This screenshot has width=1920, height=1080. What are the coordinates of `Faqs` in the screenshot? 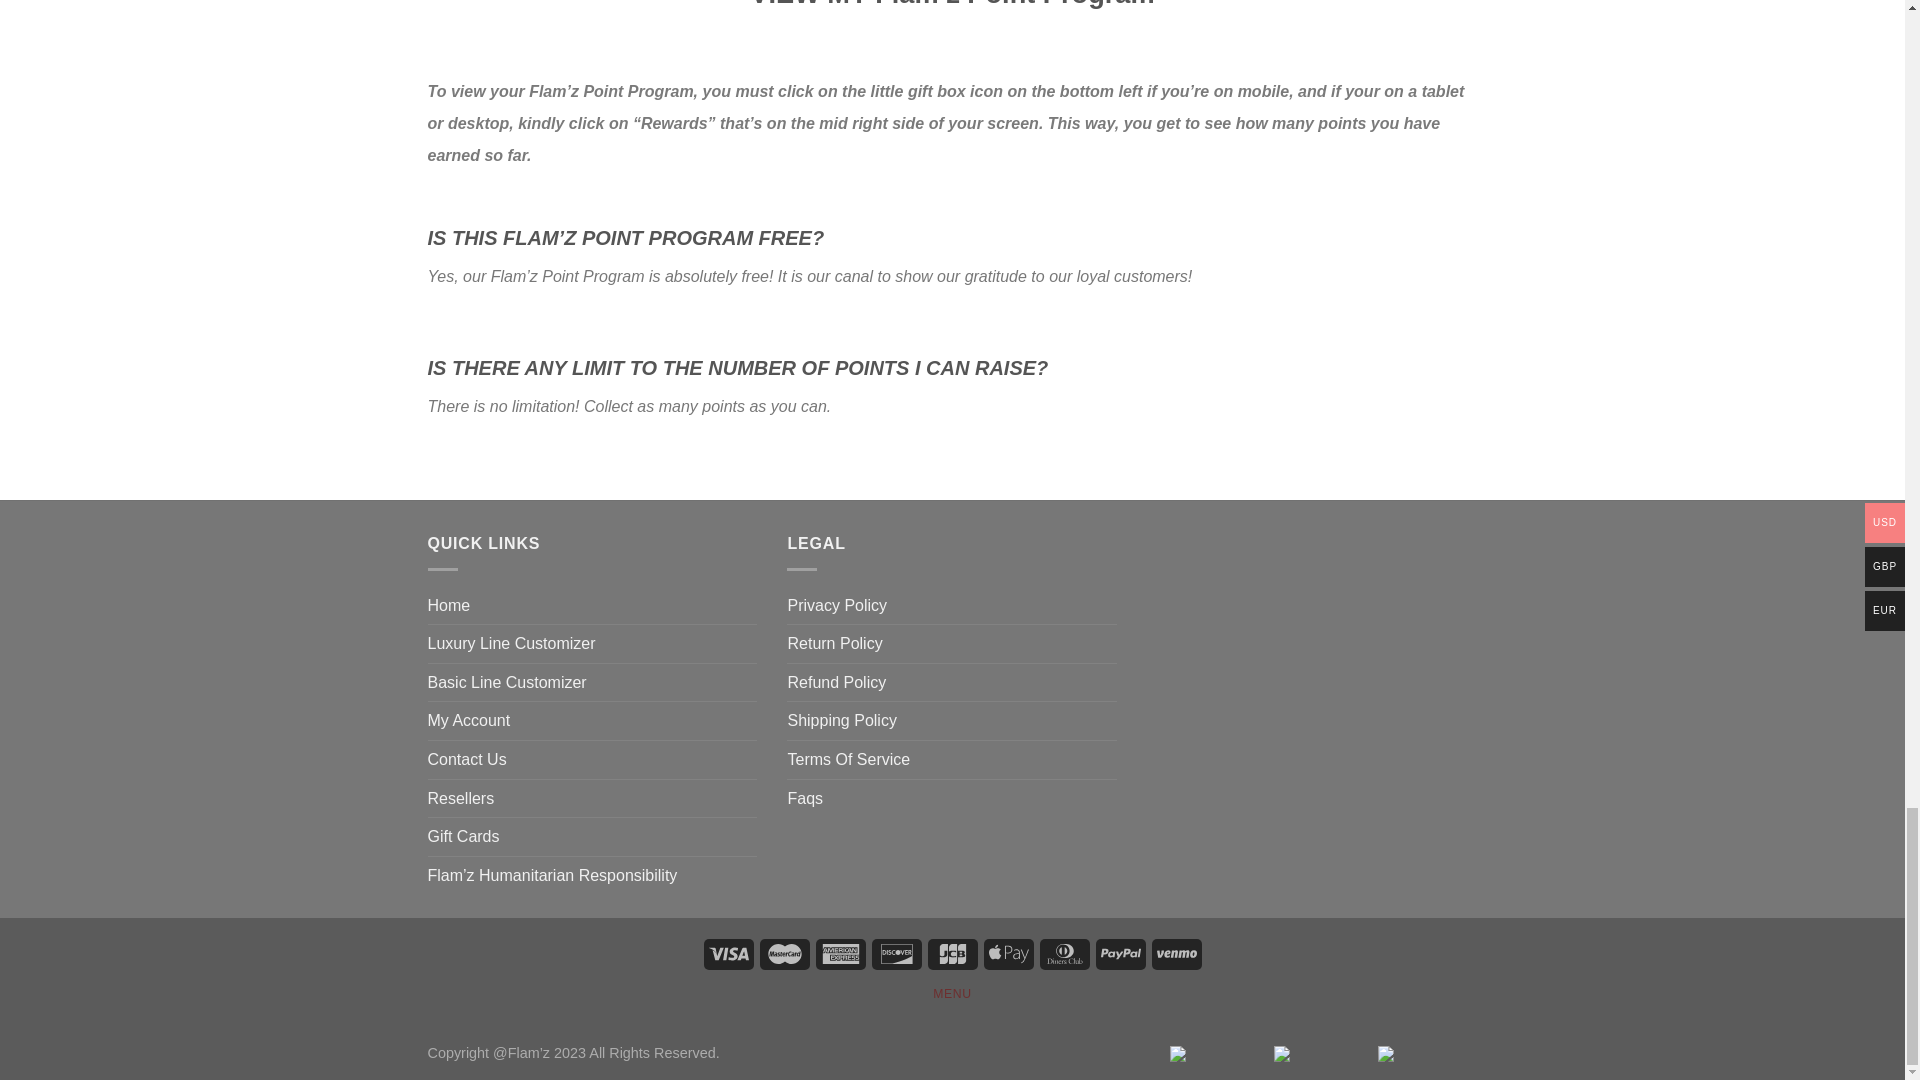 It's located at (805, 798).